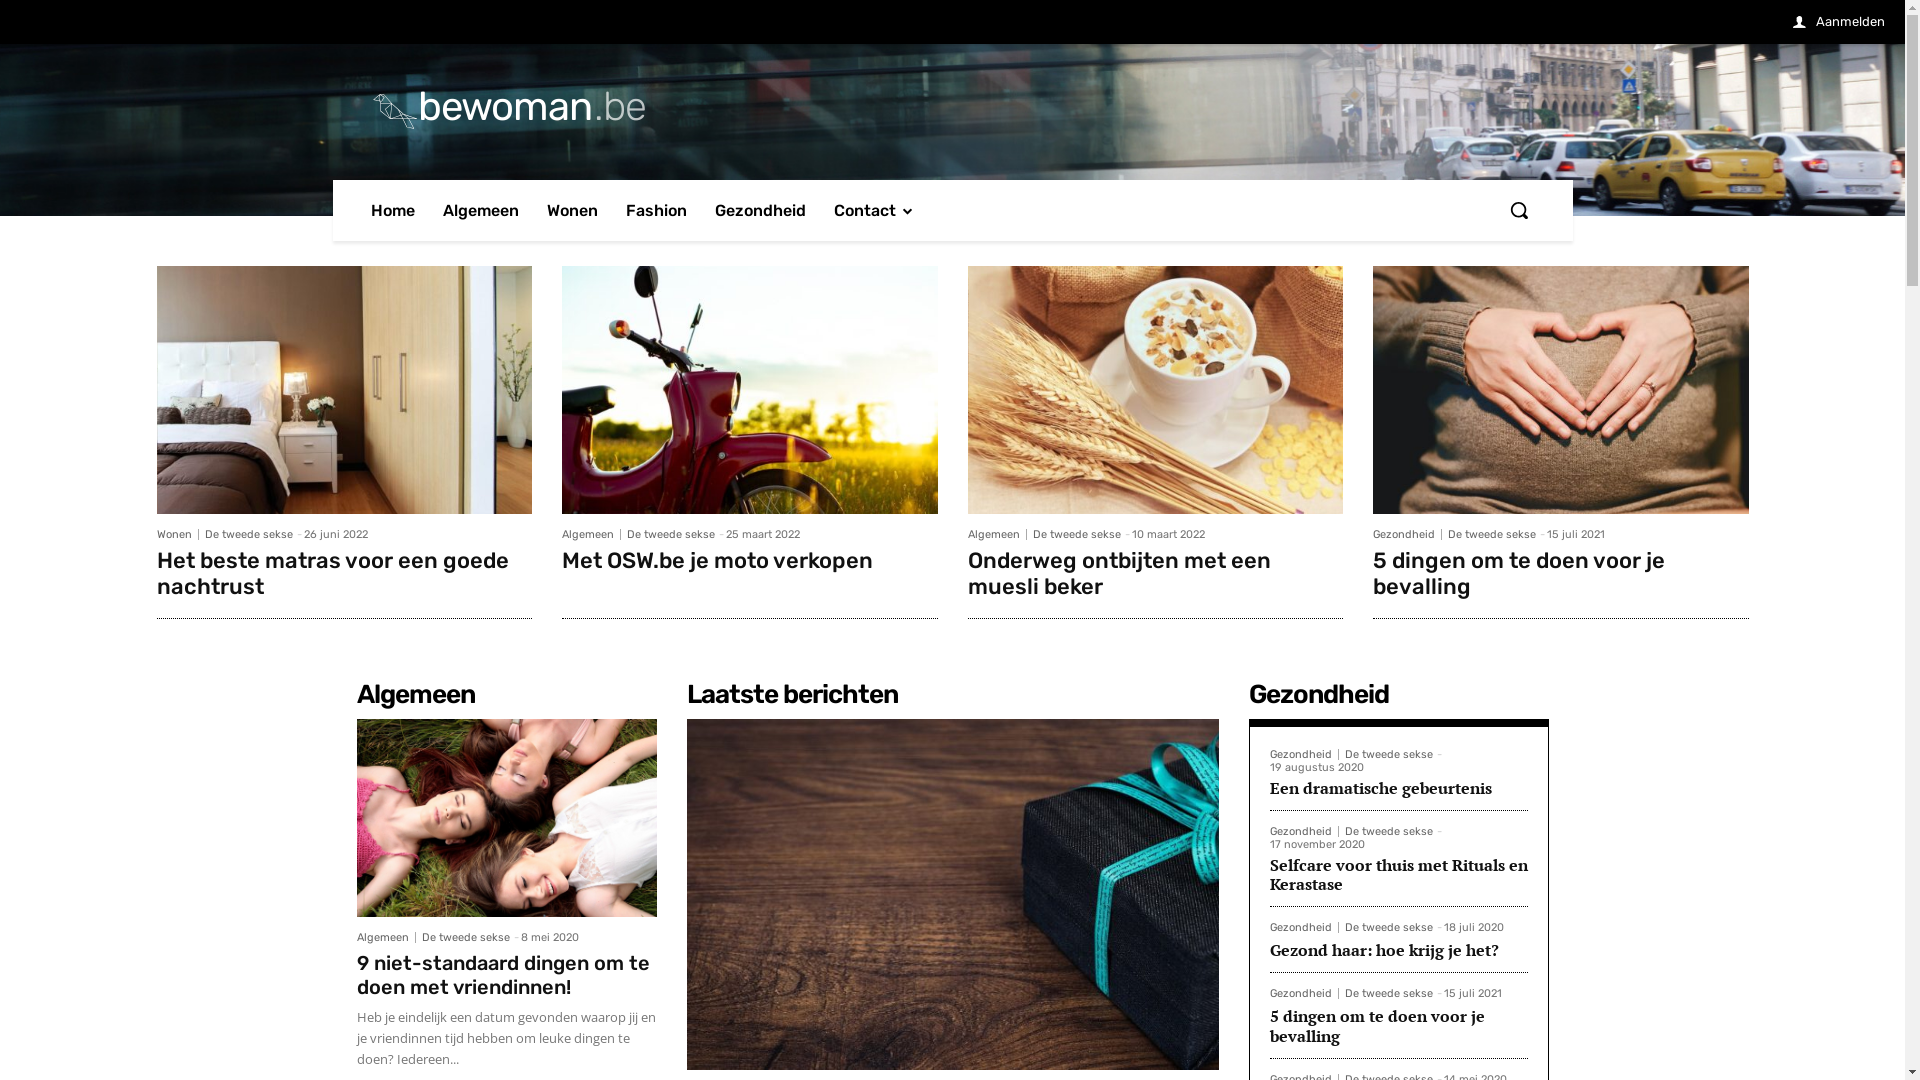 The width and height of the screenshot is (1920, 1080). I want to click on Het beste matras voor een goede nachtrust, so click(344, 390).